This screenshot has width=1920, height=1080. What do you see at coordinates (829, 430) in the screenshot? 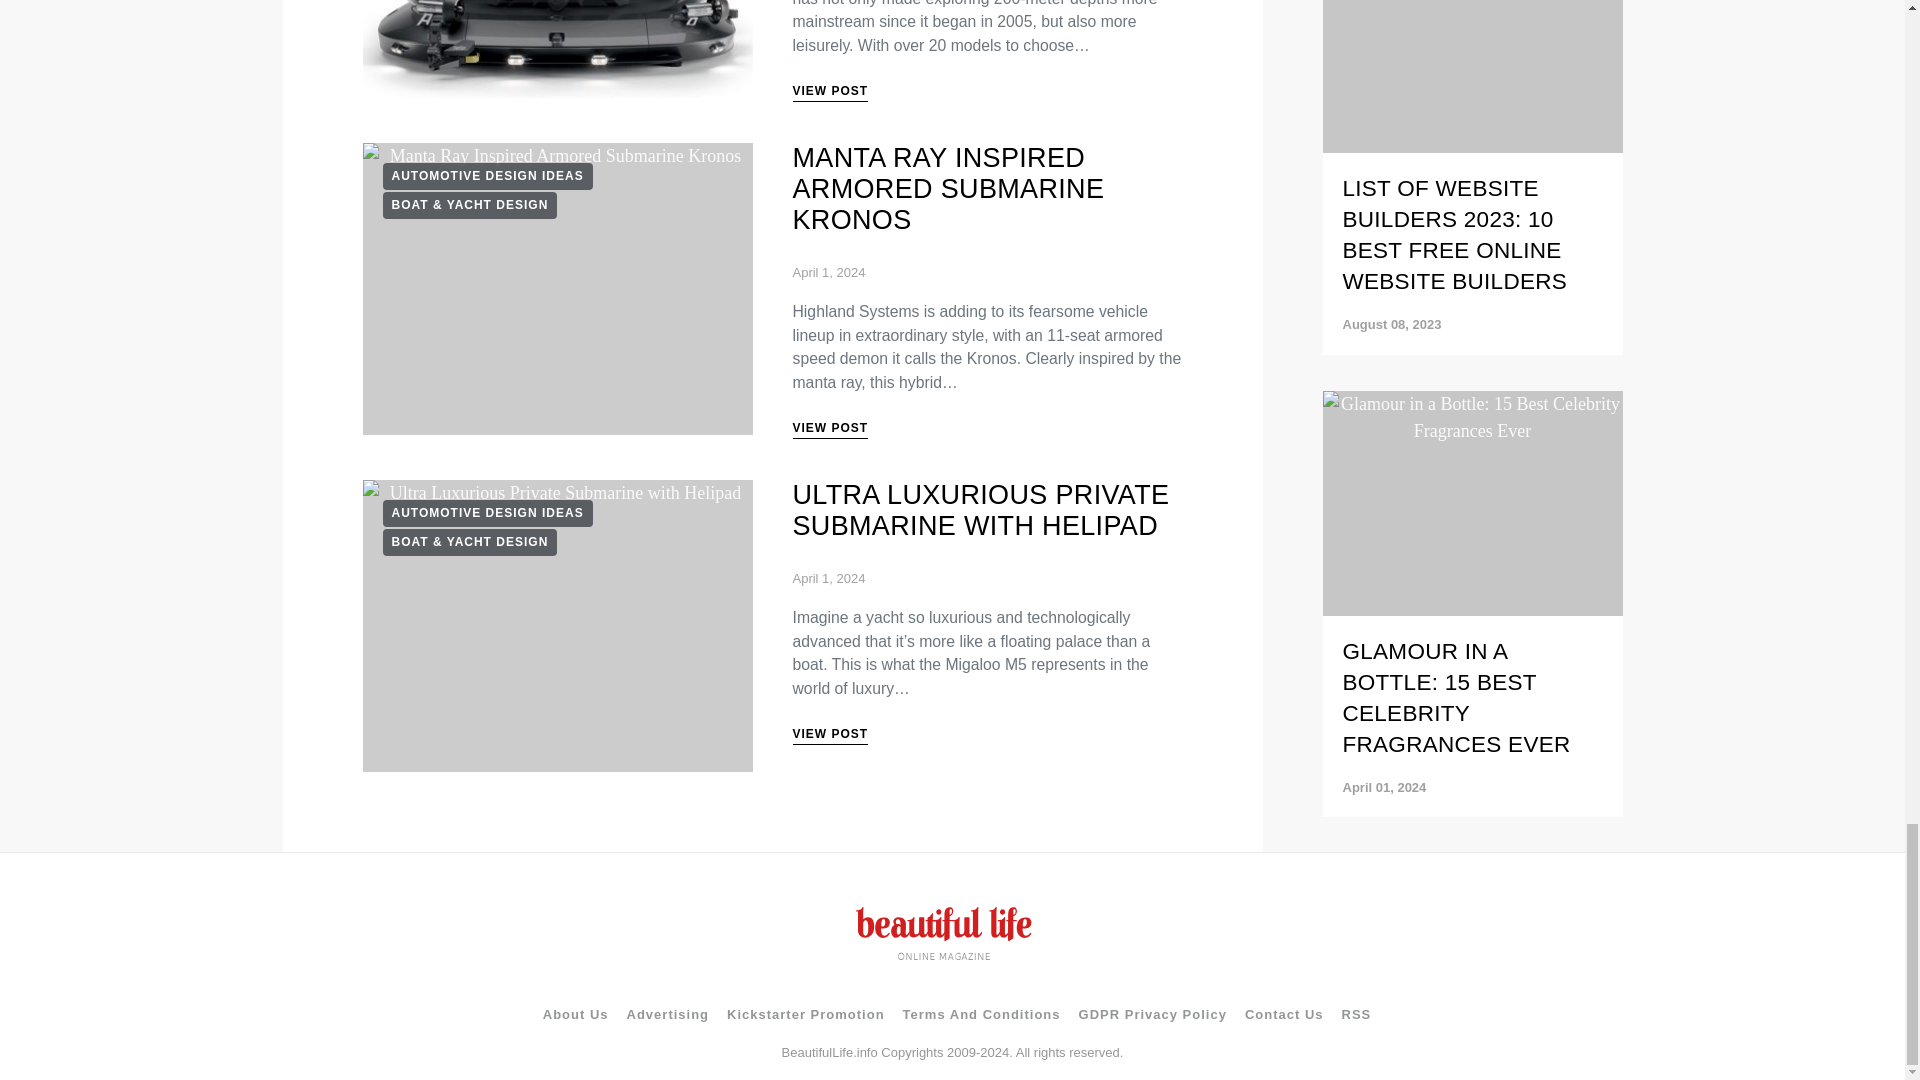
I see `VIEW POST` at bounding box center [829, 430].